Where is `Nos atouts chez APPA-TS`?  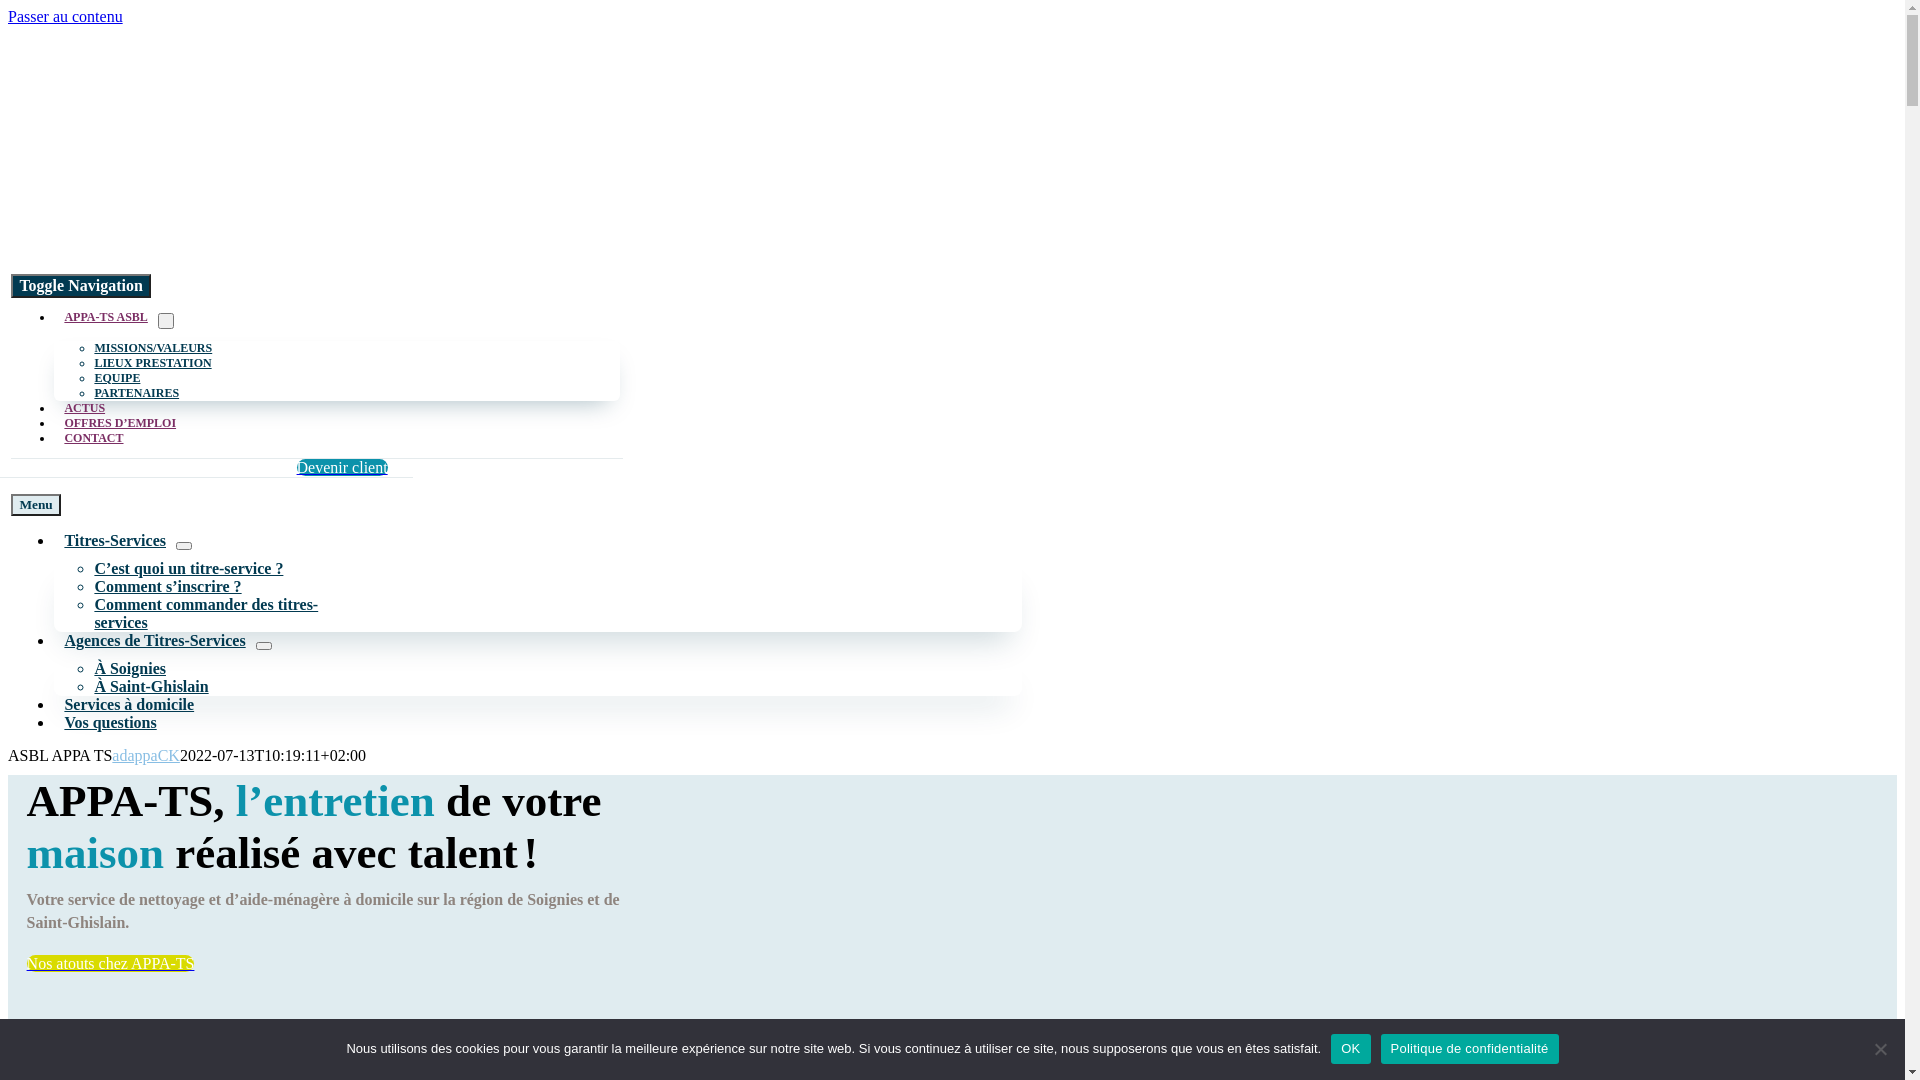
Nos atouts chez APPA-TS is located at coordinates (111, 964).